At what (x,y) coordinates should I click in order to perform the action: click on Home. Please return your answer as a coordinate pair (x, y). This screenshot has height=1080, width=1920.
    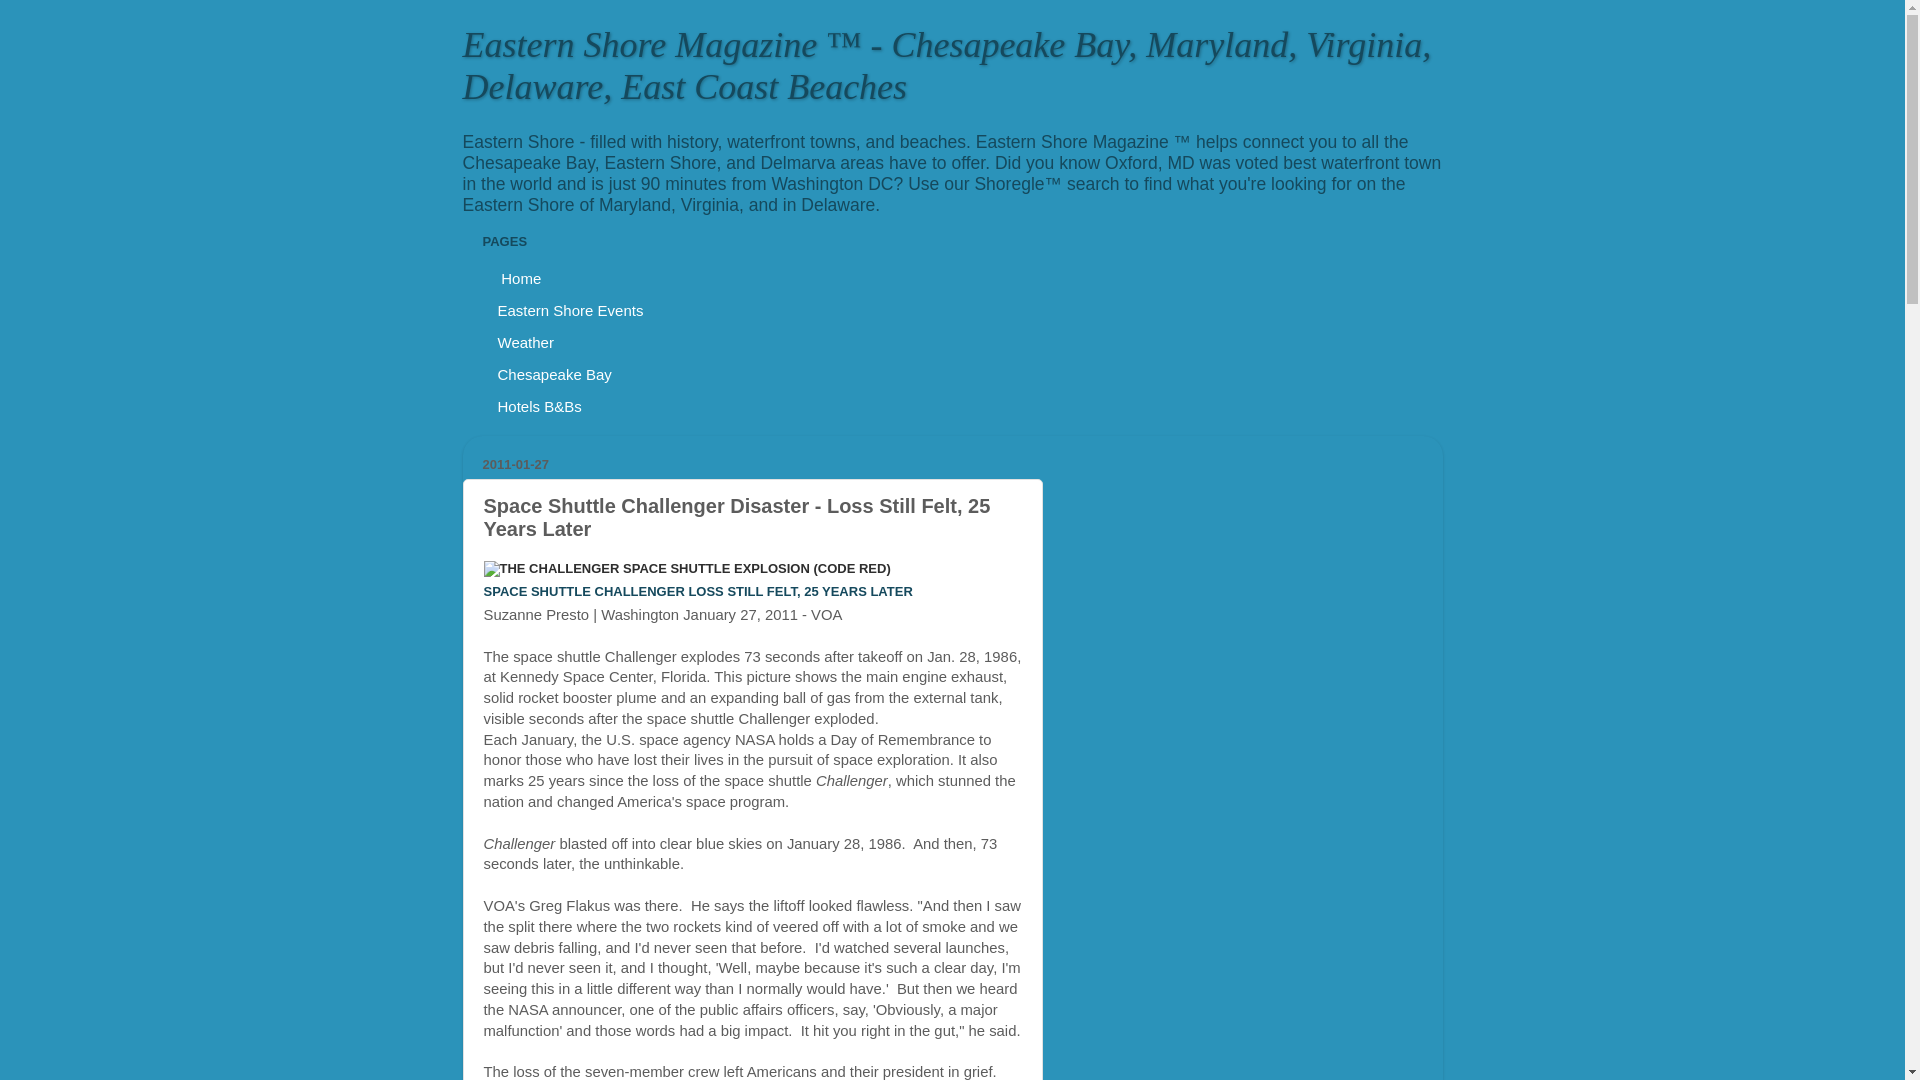
    Looking at the image, I should click on (518, 278).